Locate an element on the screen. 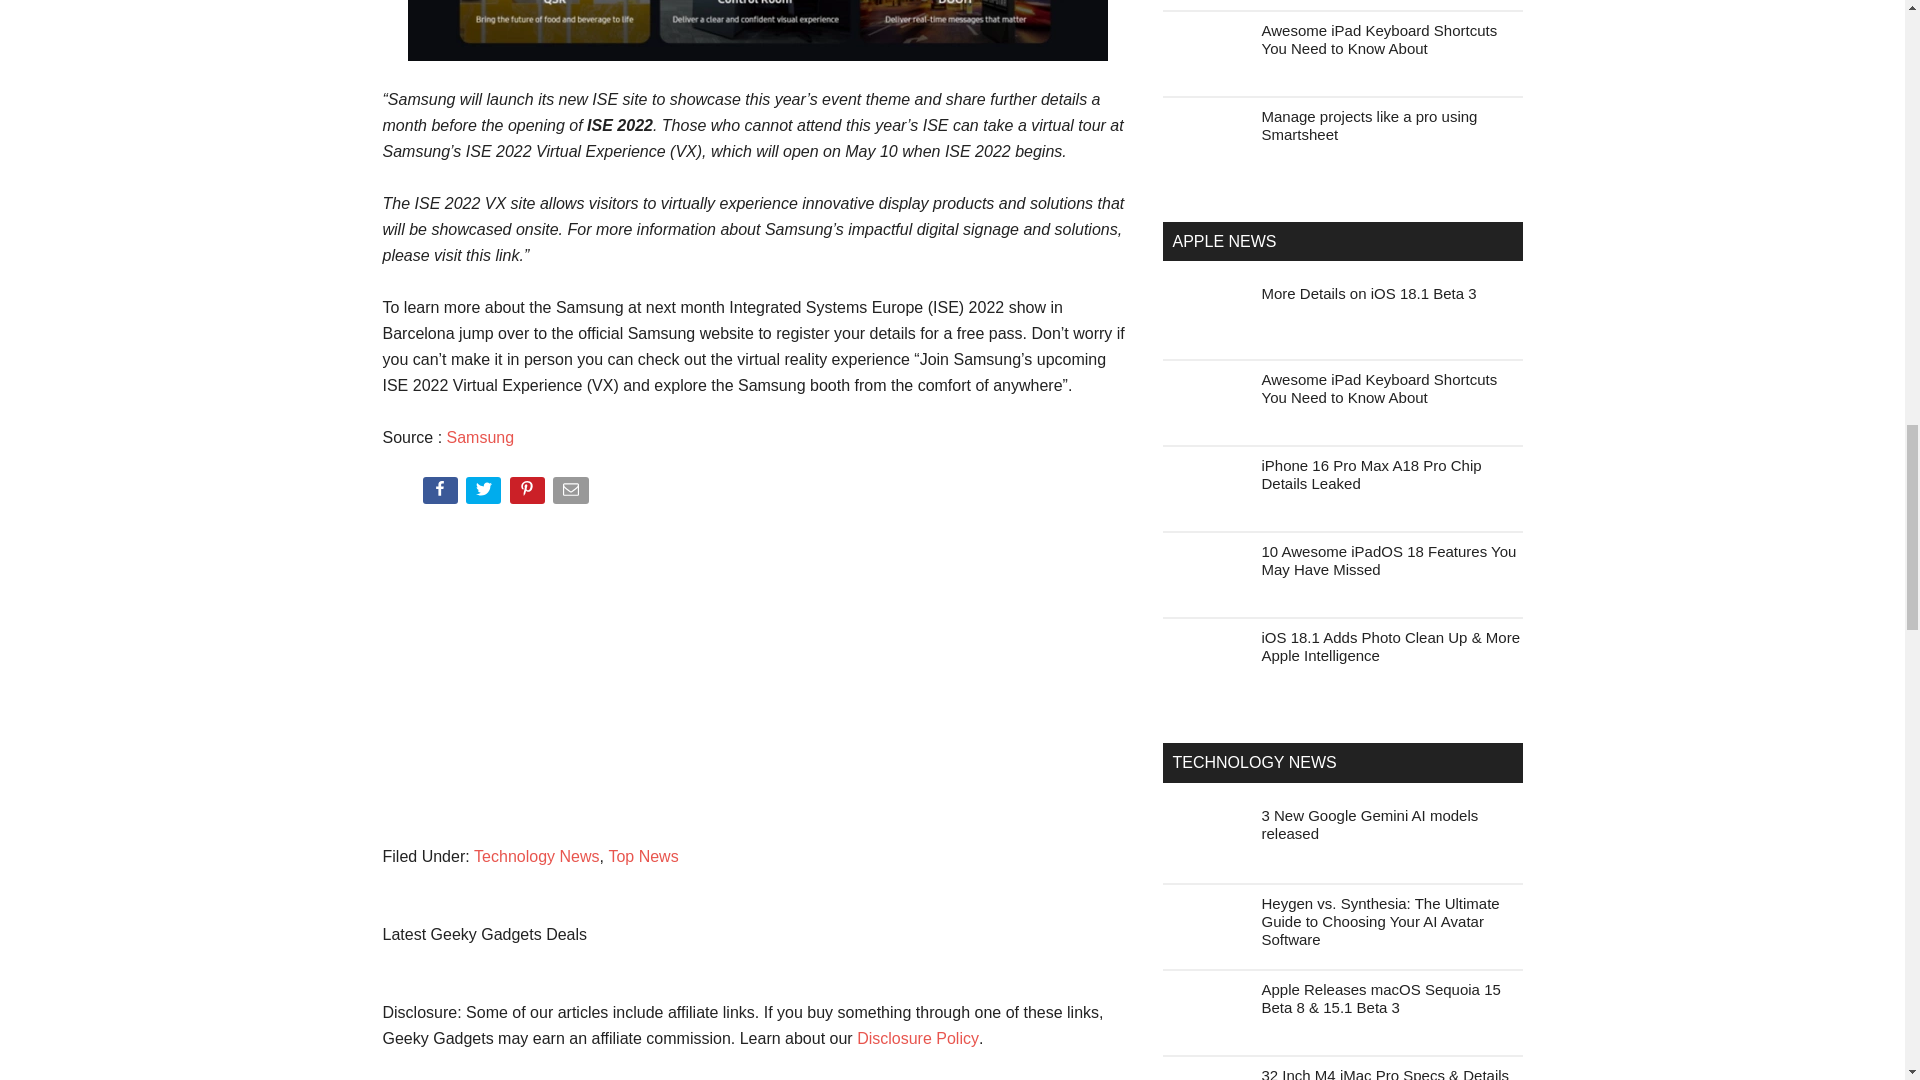 The image size is (1920, 1080). Email is located at coordinates (572, 494).